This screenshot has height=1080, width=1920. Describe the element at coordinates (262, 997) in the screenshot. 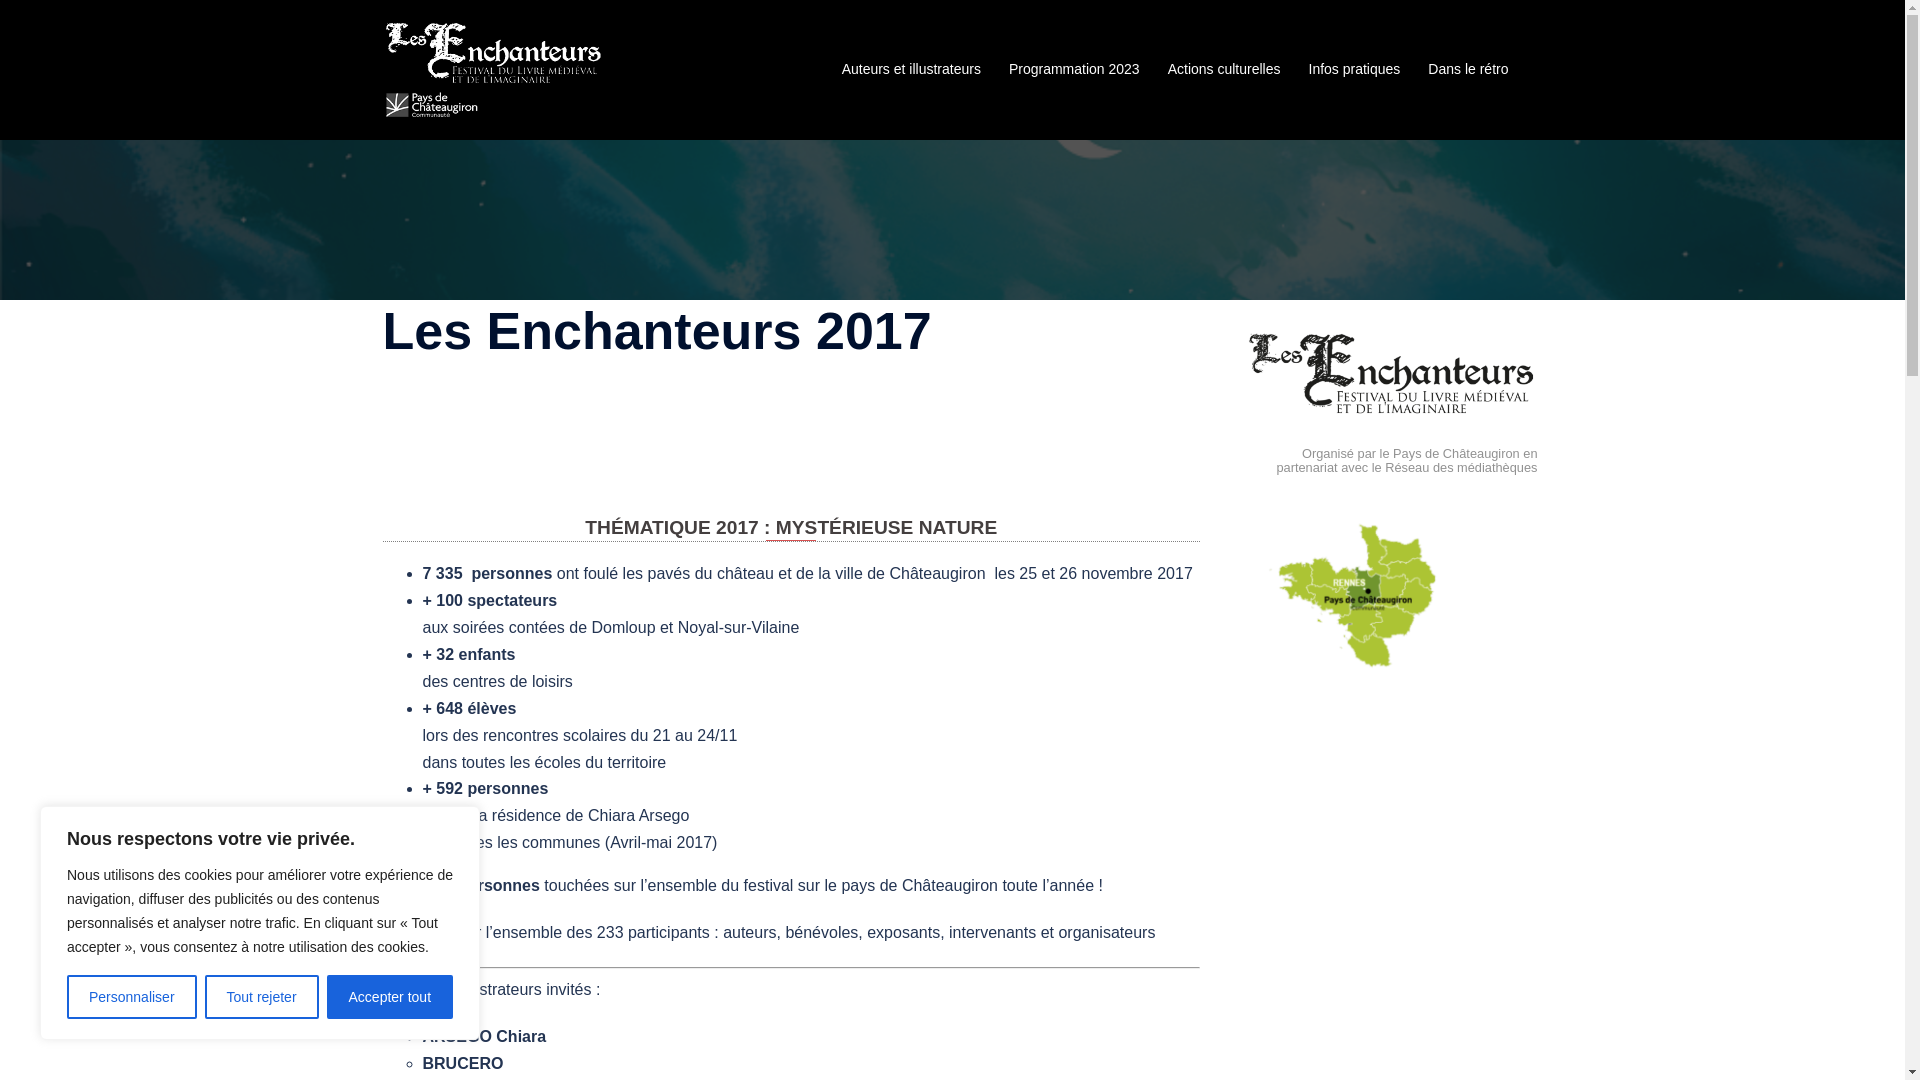

I see `Tout rejeter` at that location.